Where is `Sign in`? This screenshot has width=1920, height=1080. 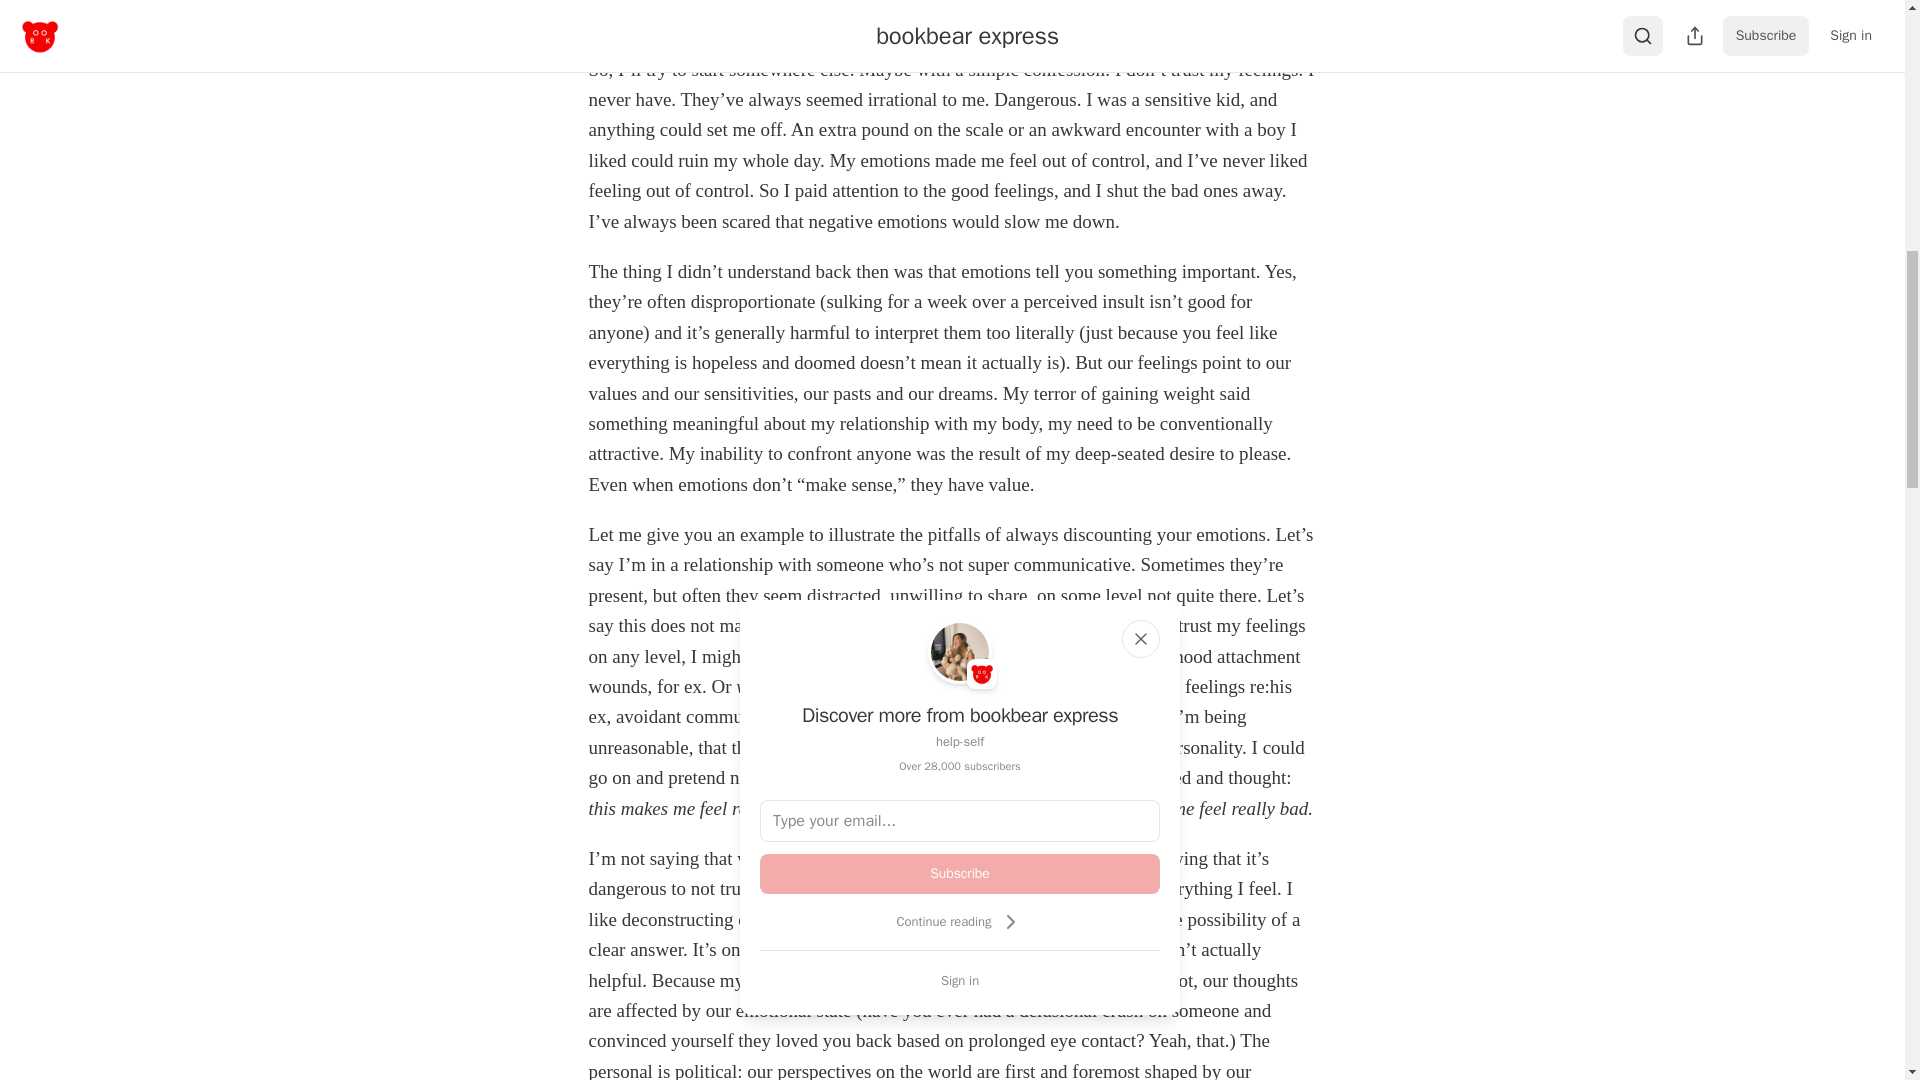 Sign in is located at coordinates (960, 980).